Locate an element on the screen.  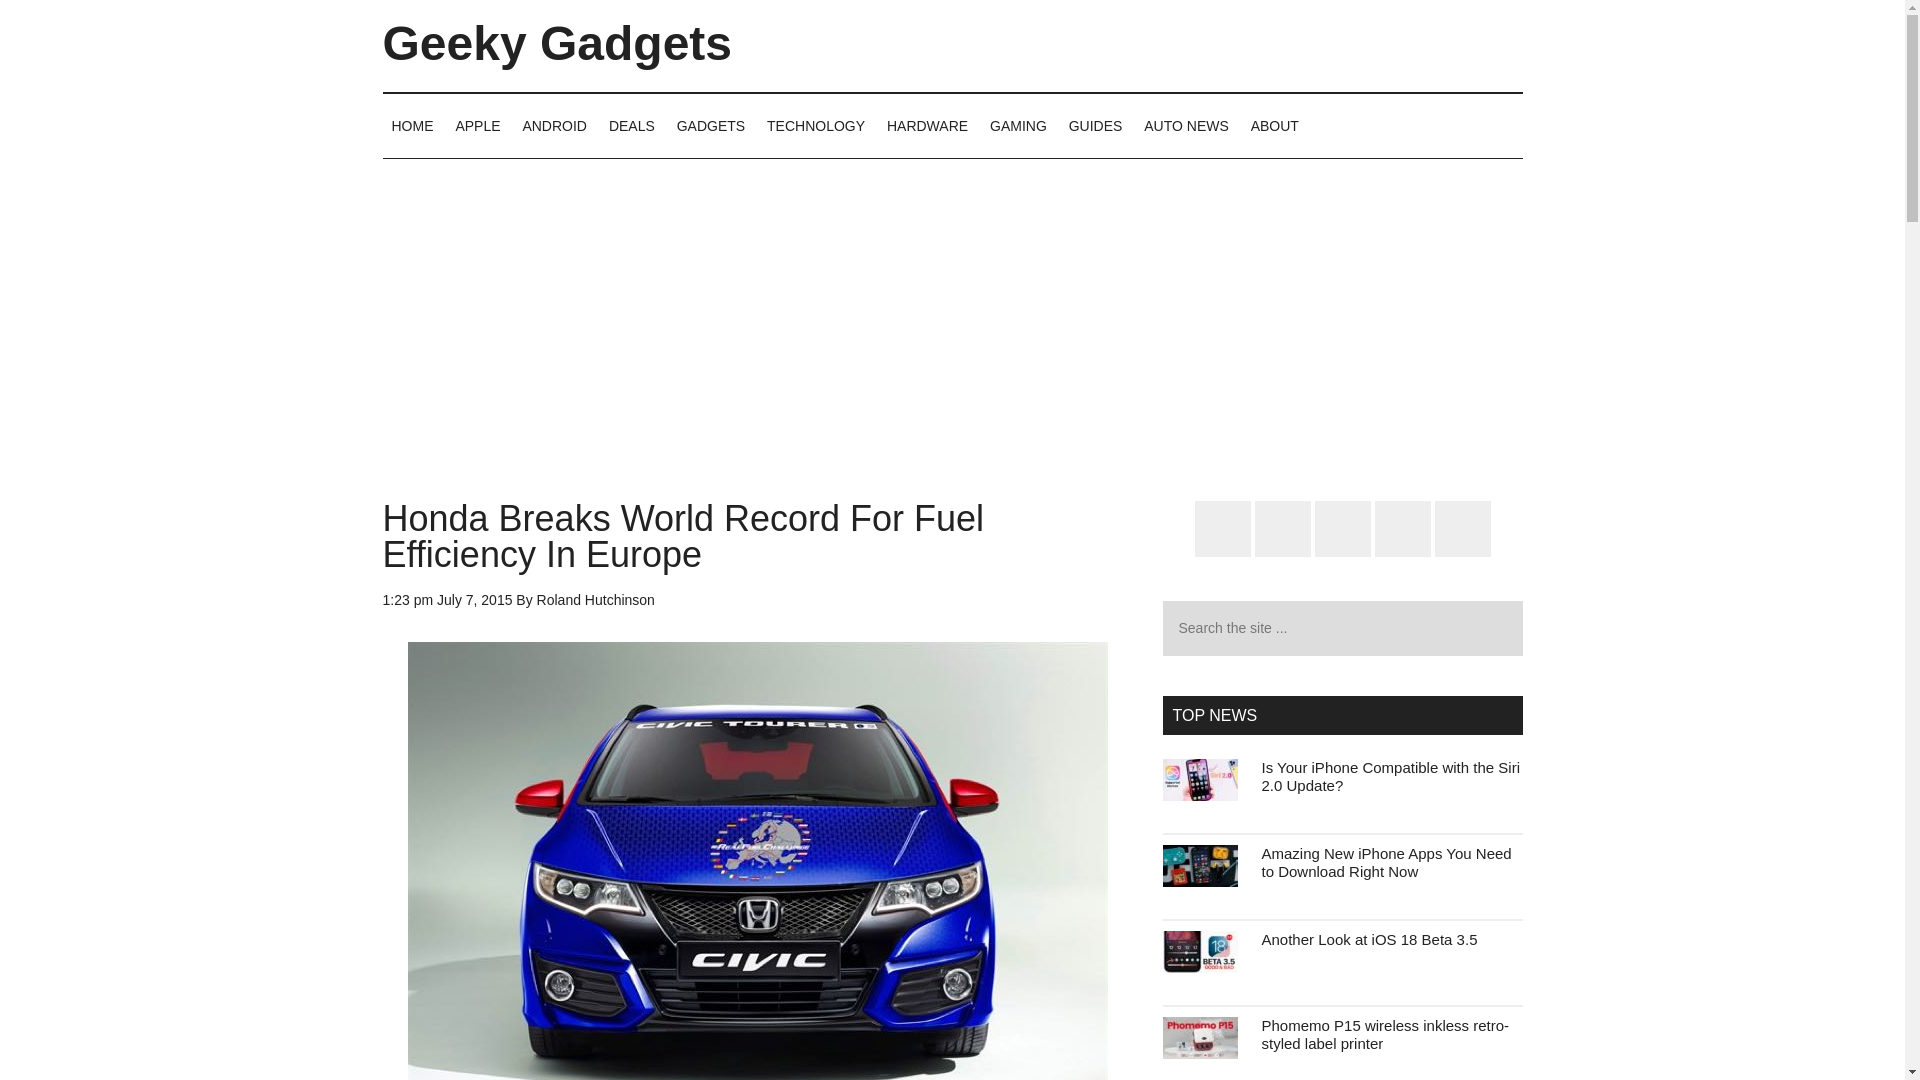
DEALS is located at coordinates (632, 125).